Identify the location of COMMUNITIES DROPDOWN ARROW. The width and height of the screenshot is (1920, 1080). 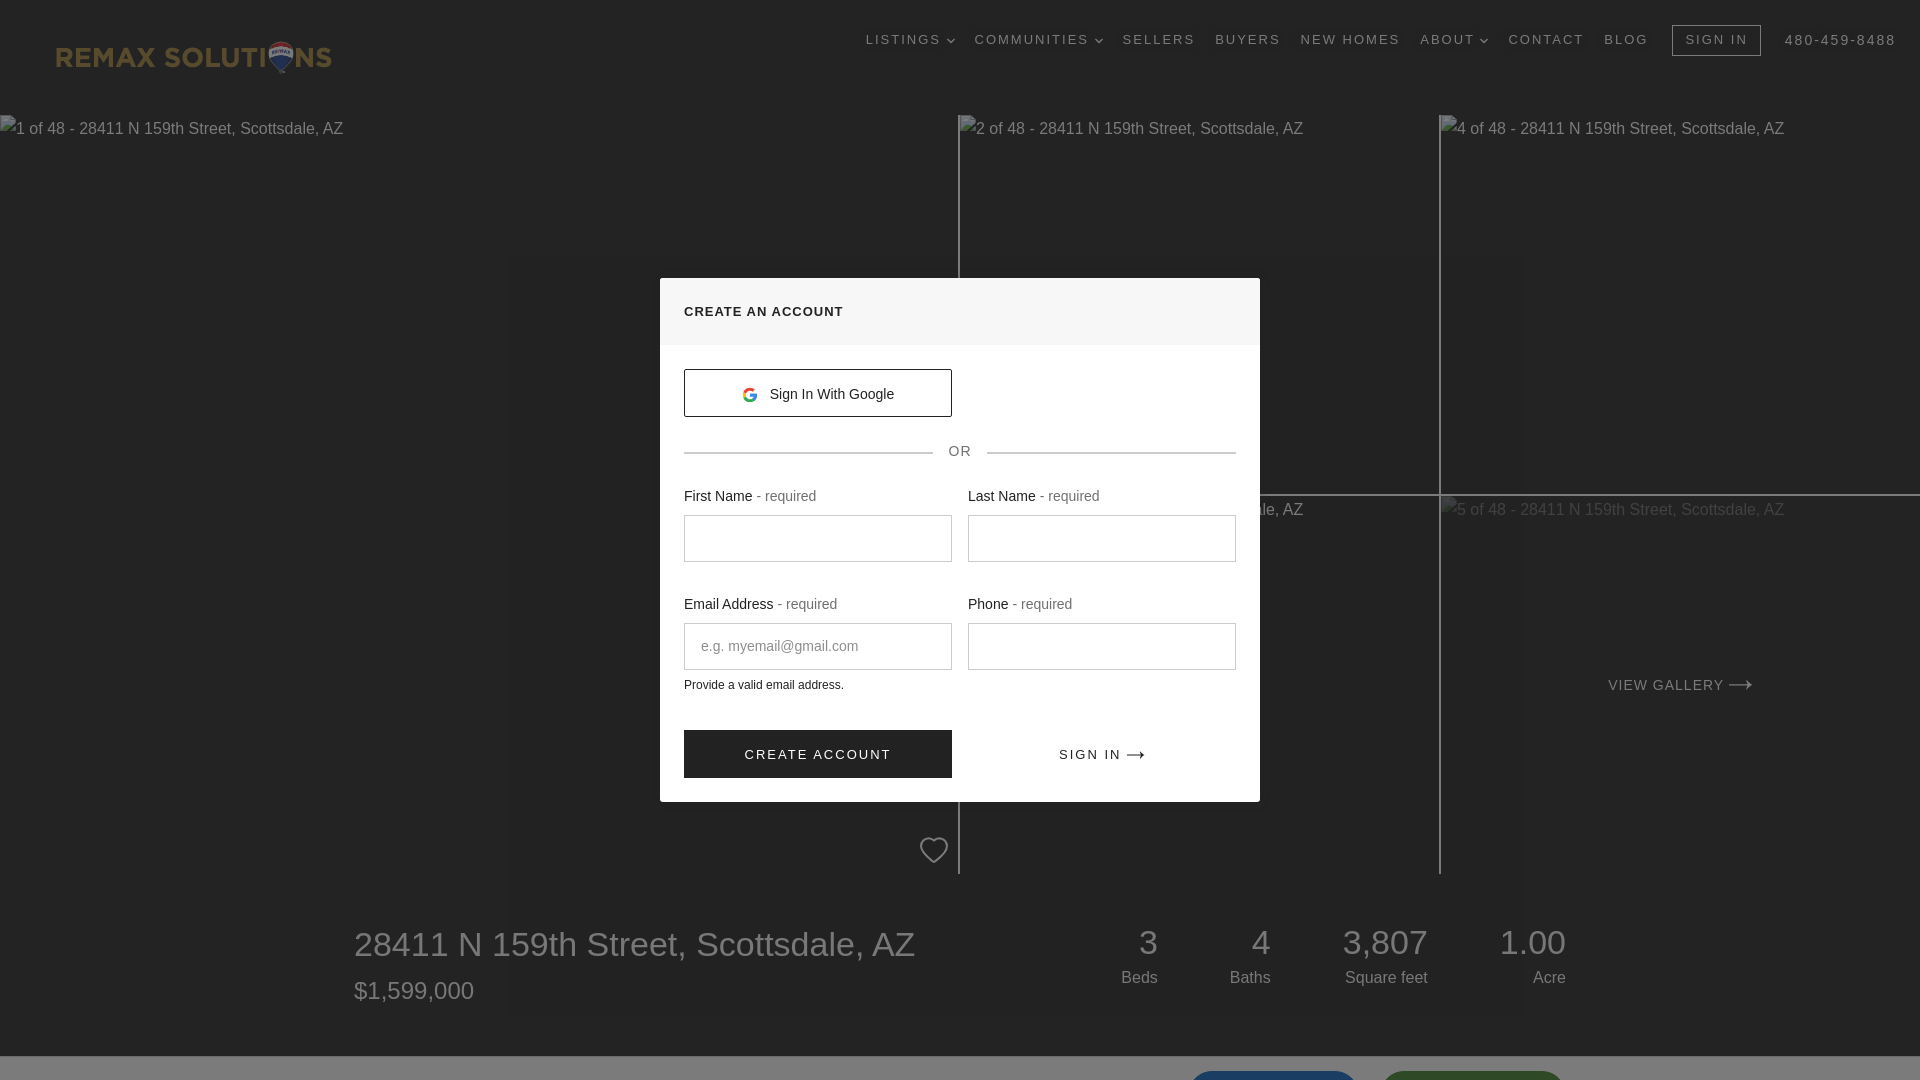
(1038, 40).